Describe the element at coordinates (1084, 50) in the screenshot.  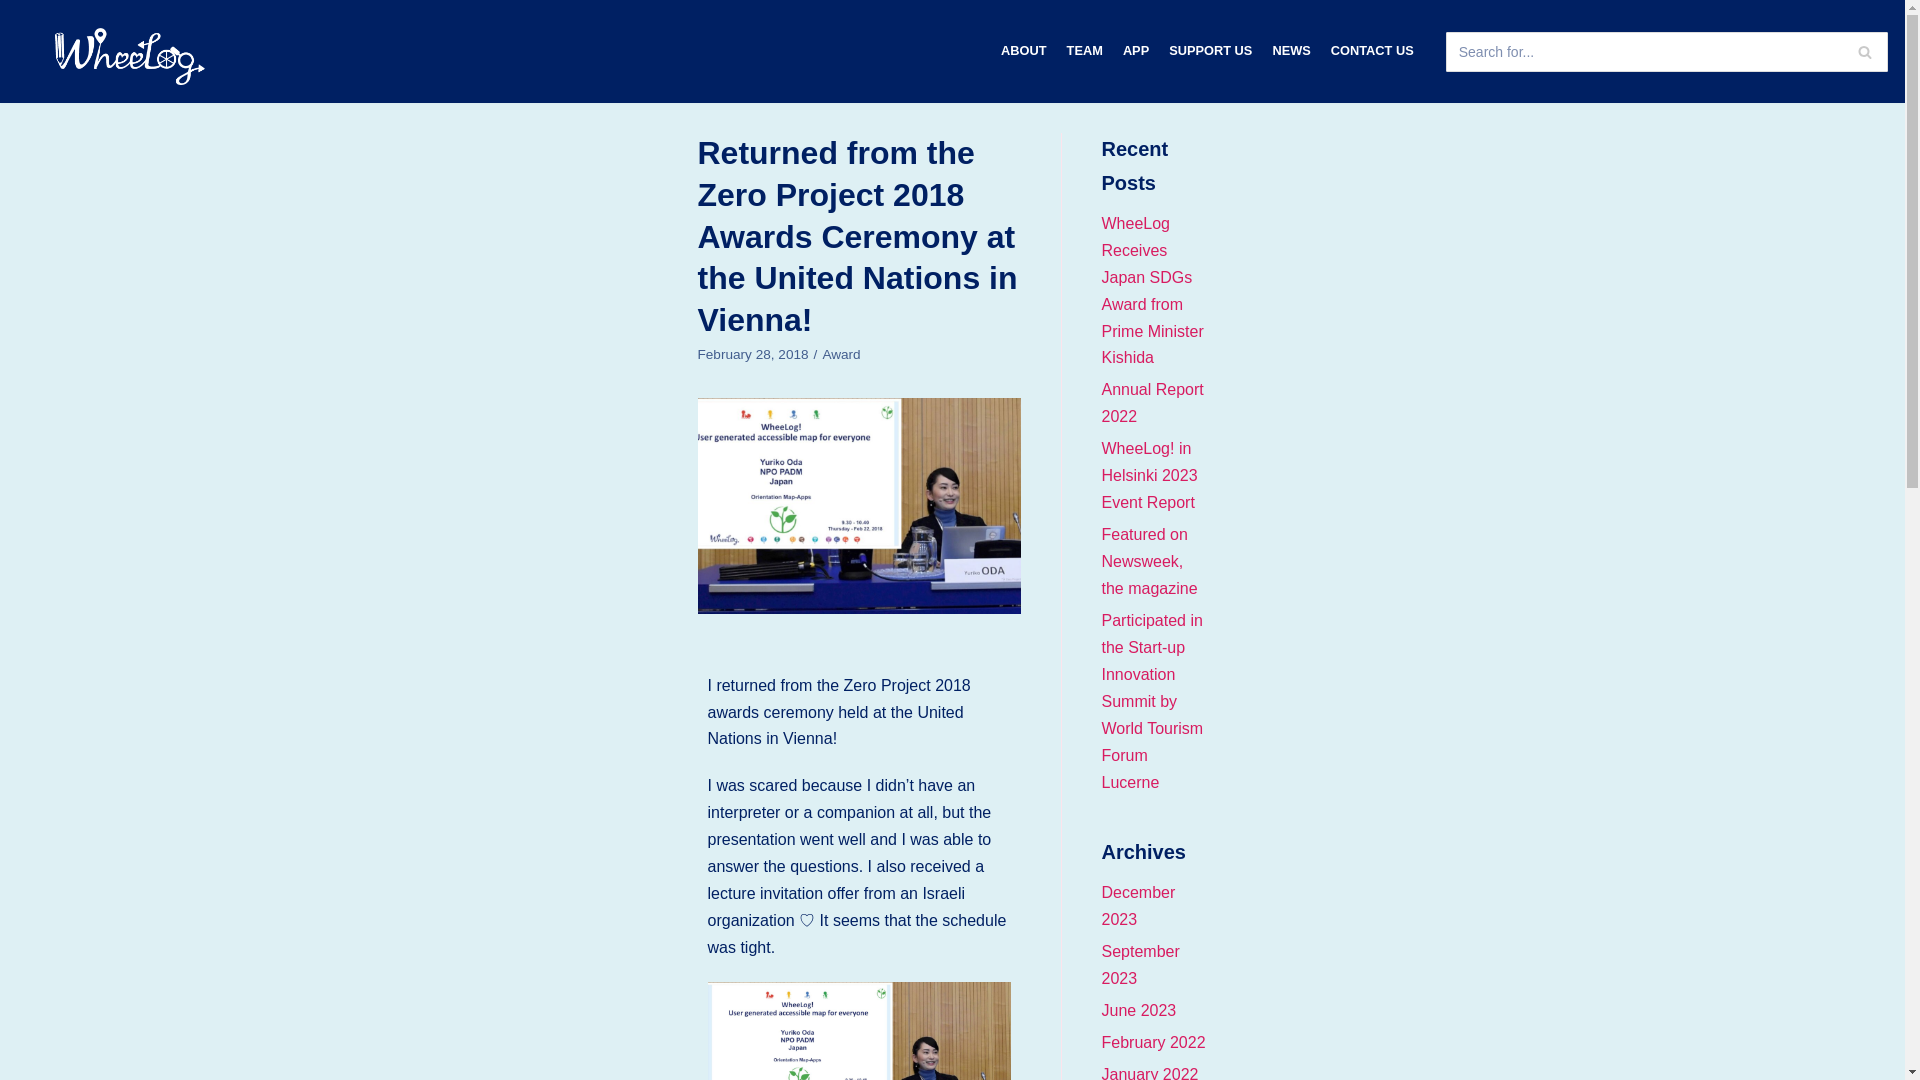
I see `TEAM` at that location.